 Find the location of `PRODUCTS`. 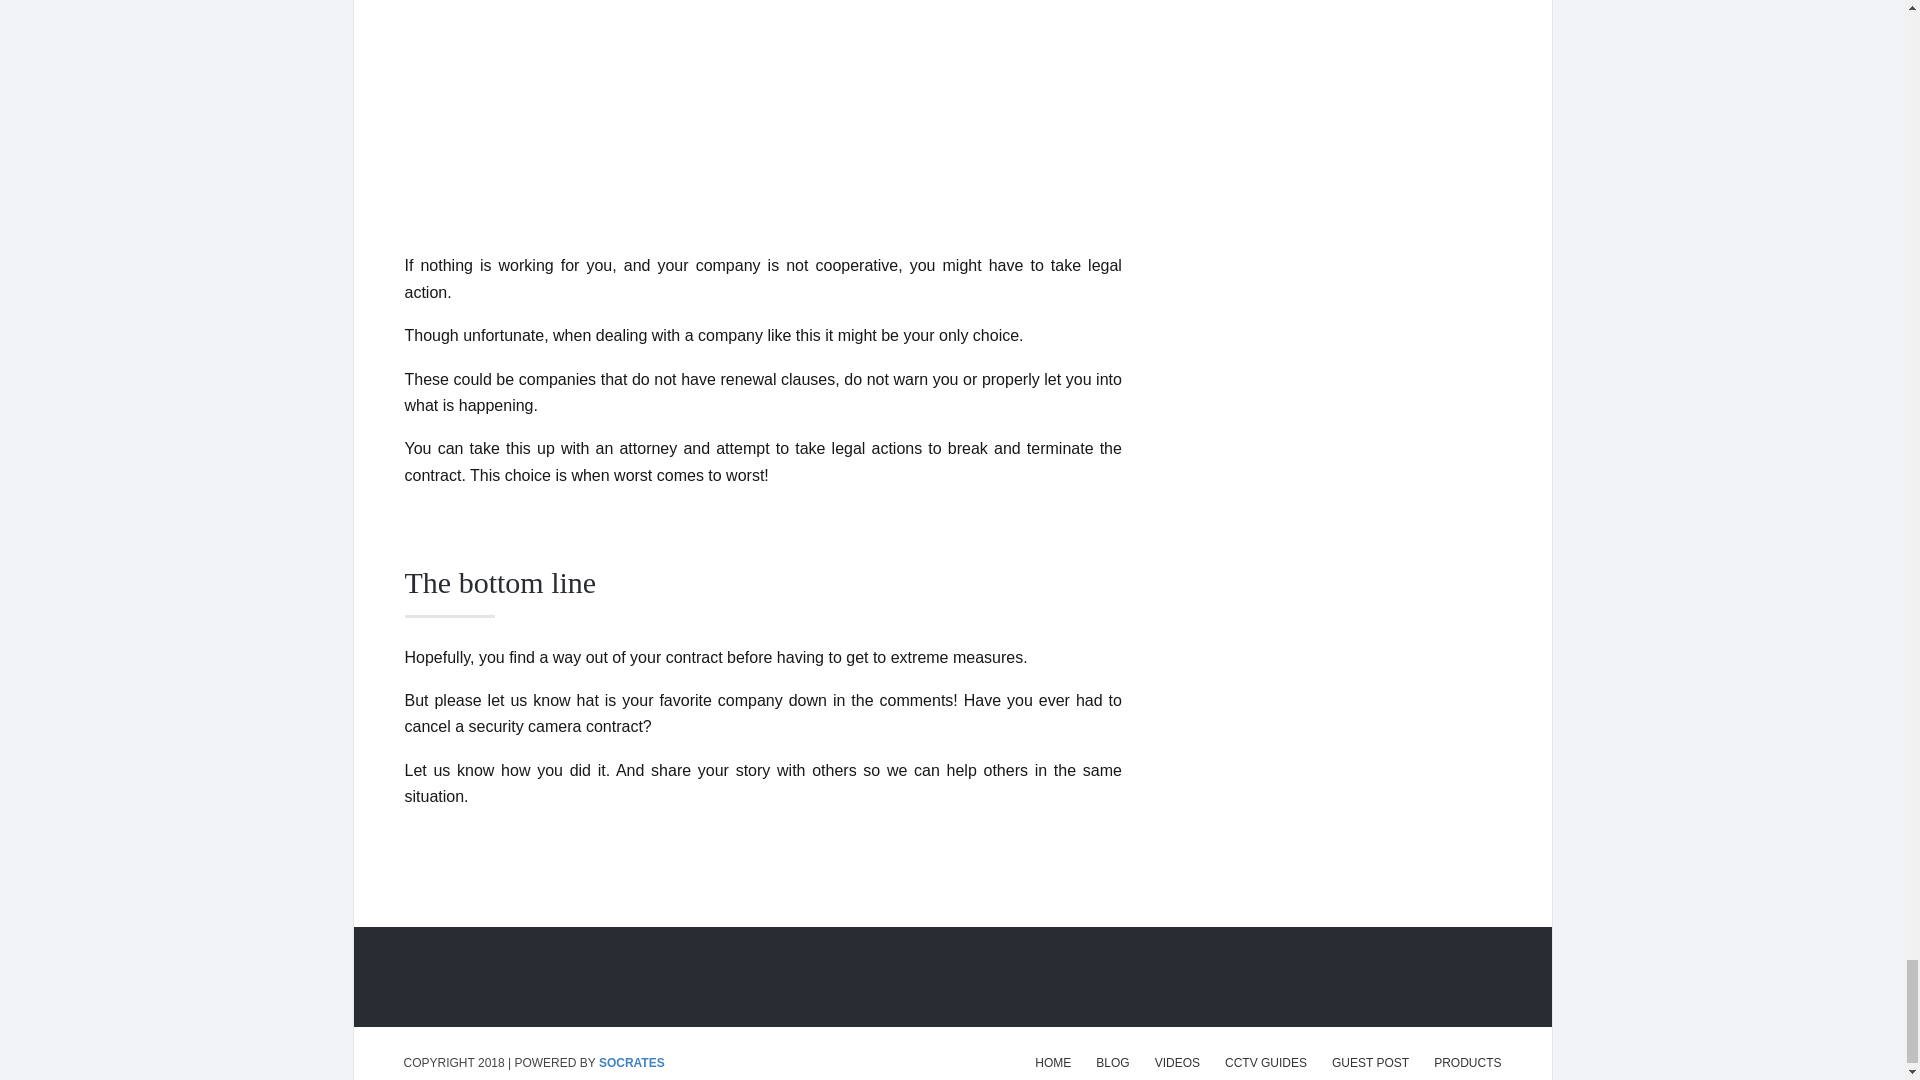

PRODUCTS is located at coordinates (1468, 1063).